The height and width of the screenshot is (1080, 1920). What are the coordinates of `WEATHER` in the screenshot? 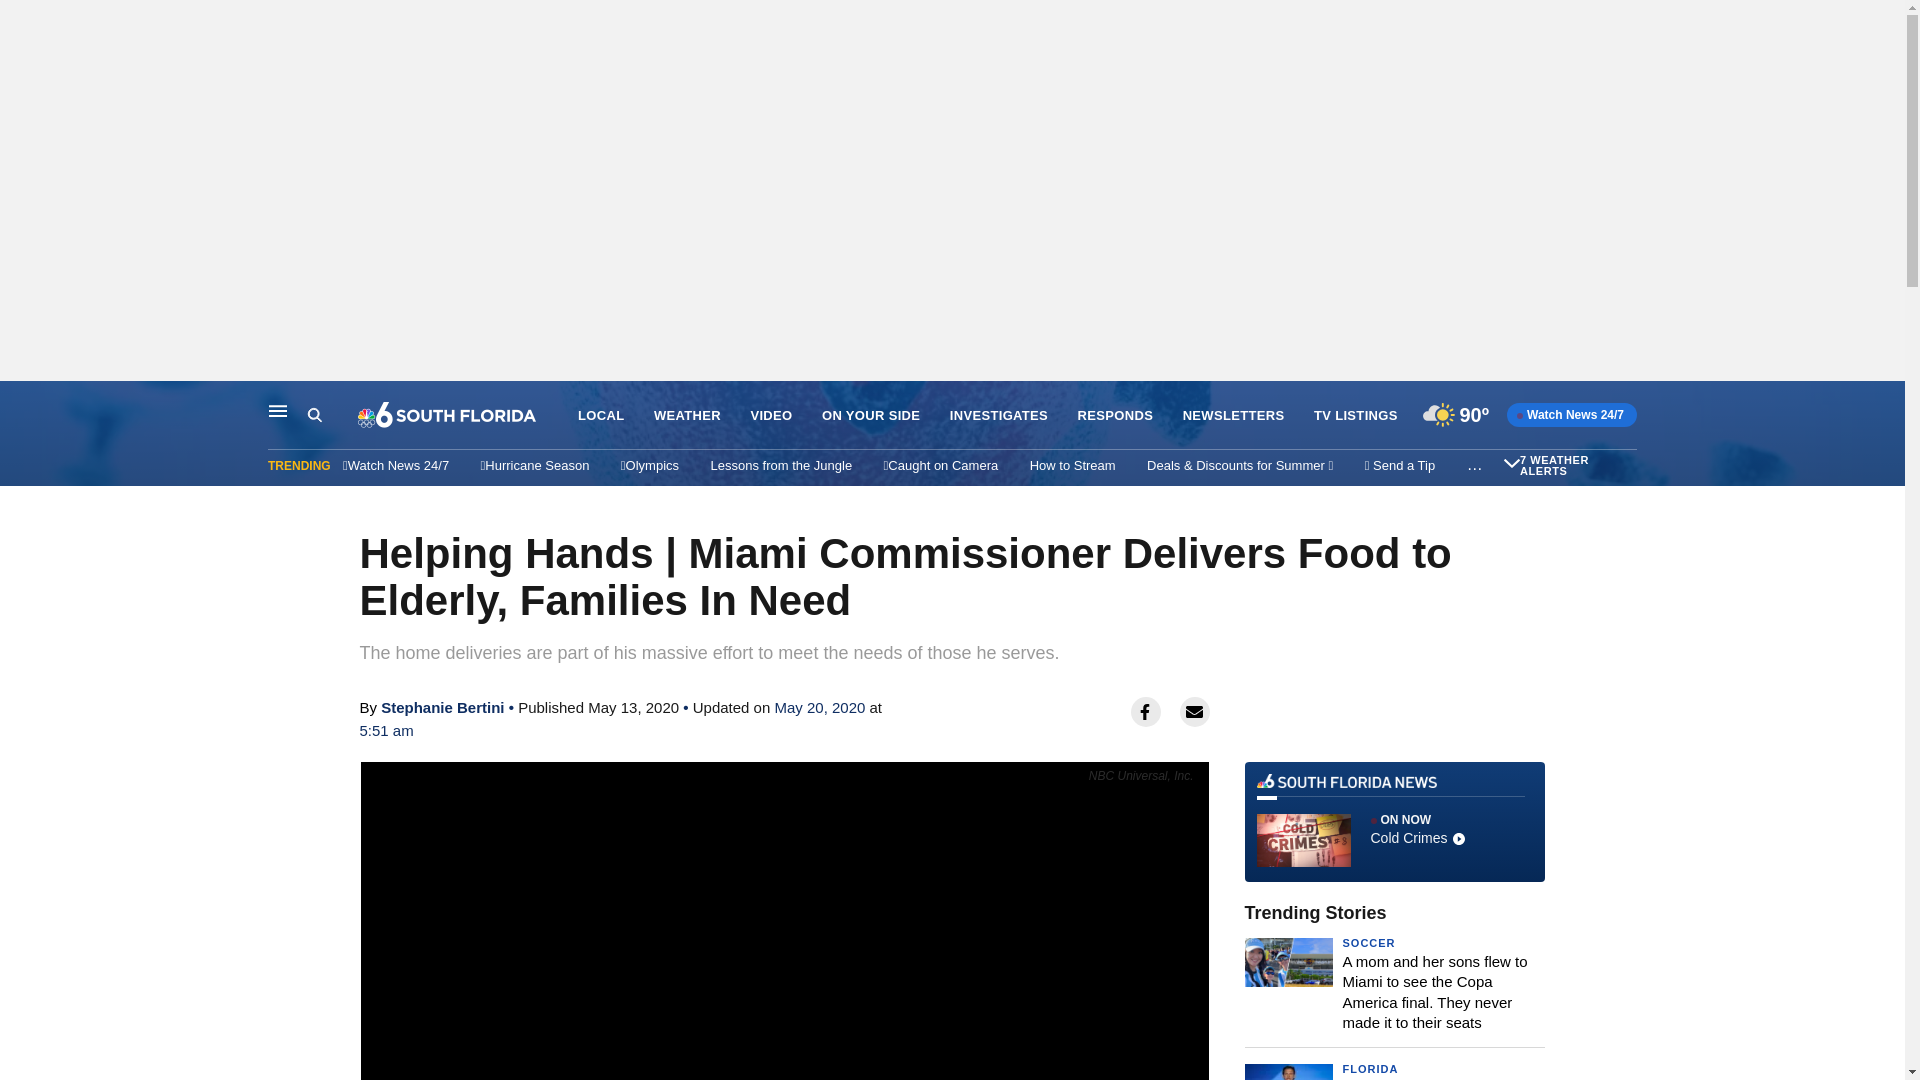 It's located at (688, 416).